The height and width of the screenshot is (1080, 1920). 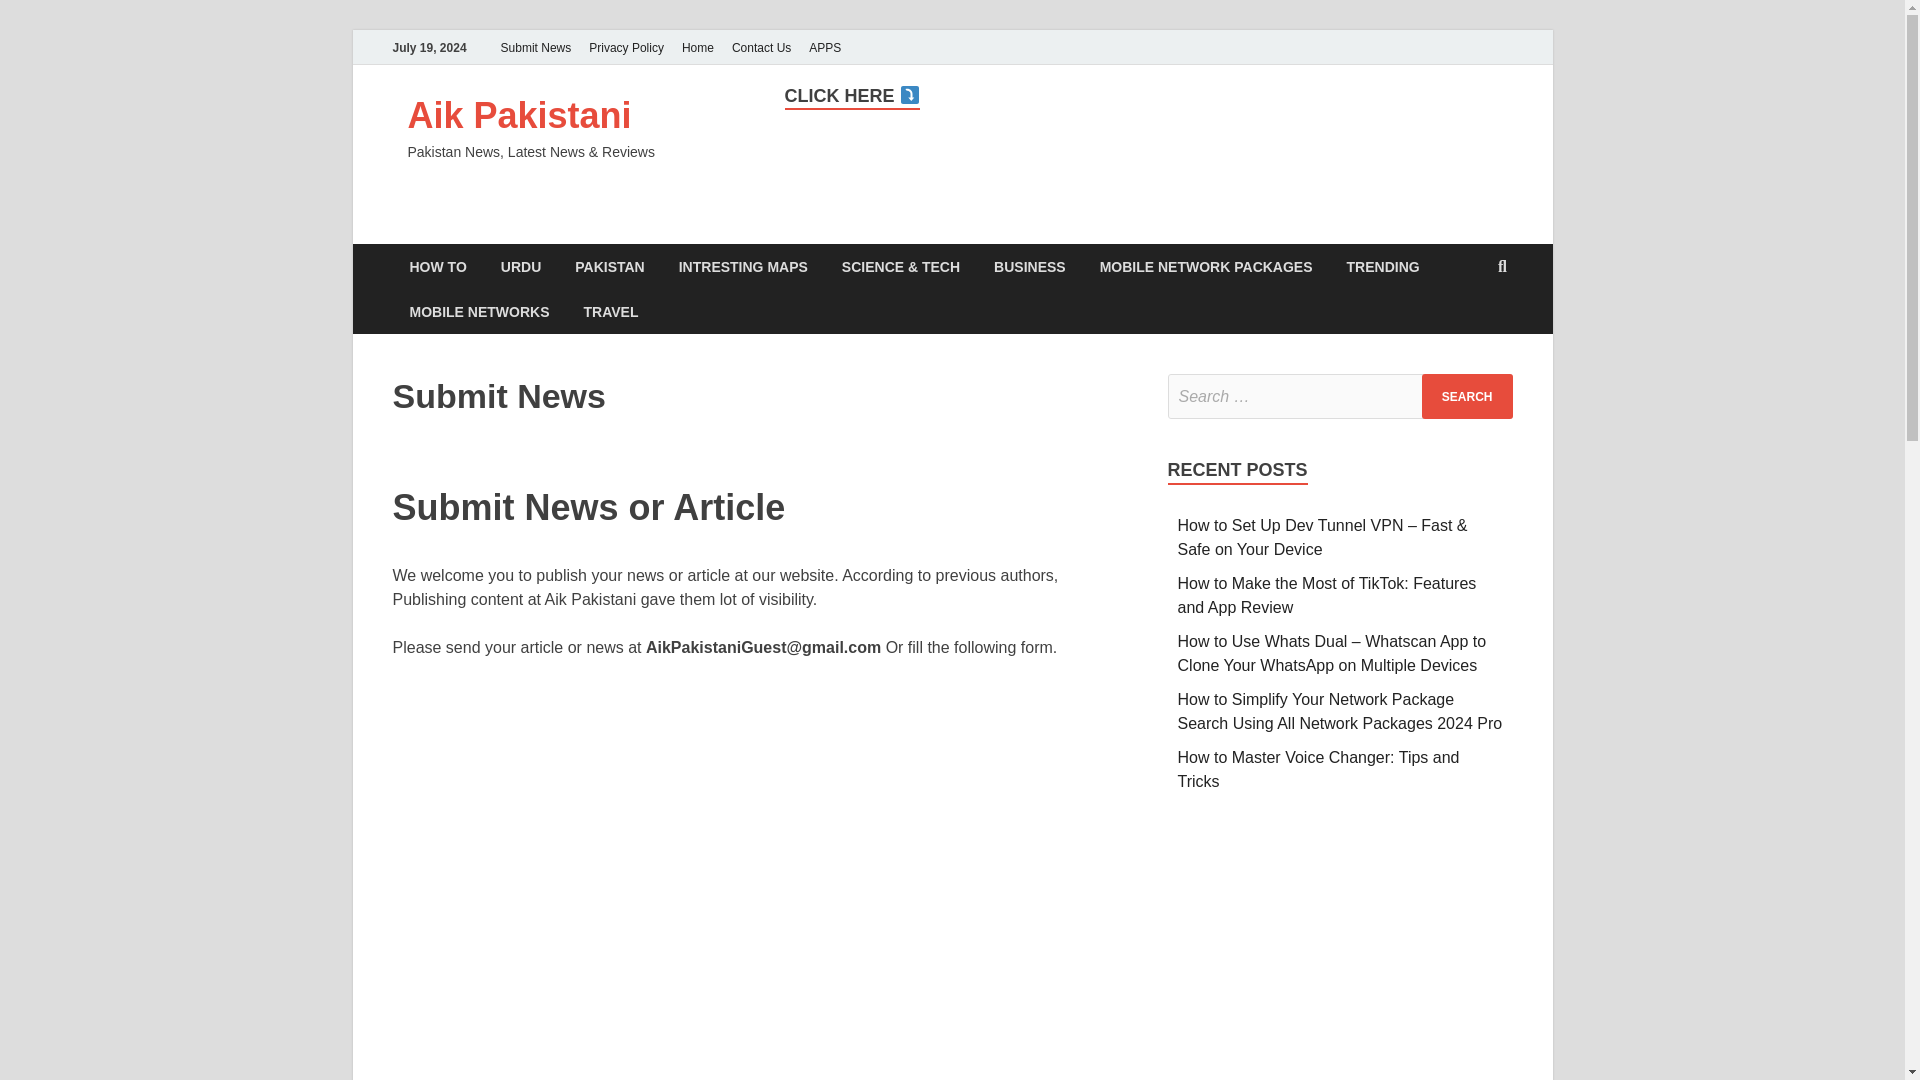 What do you see at coordinates (1206, 266) in the screenshot?
I see `MOBILE NETWORK PACKAGES` at bounding box center [1206, 266].